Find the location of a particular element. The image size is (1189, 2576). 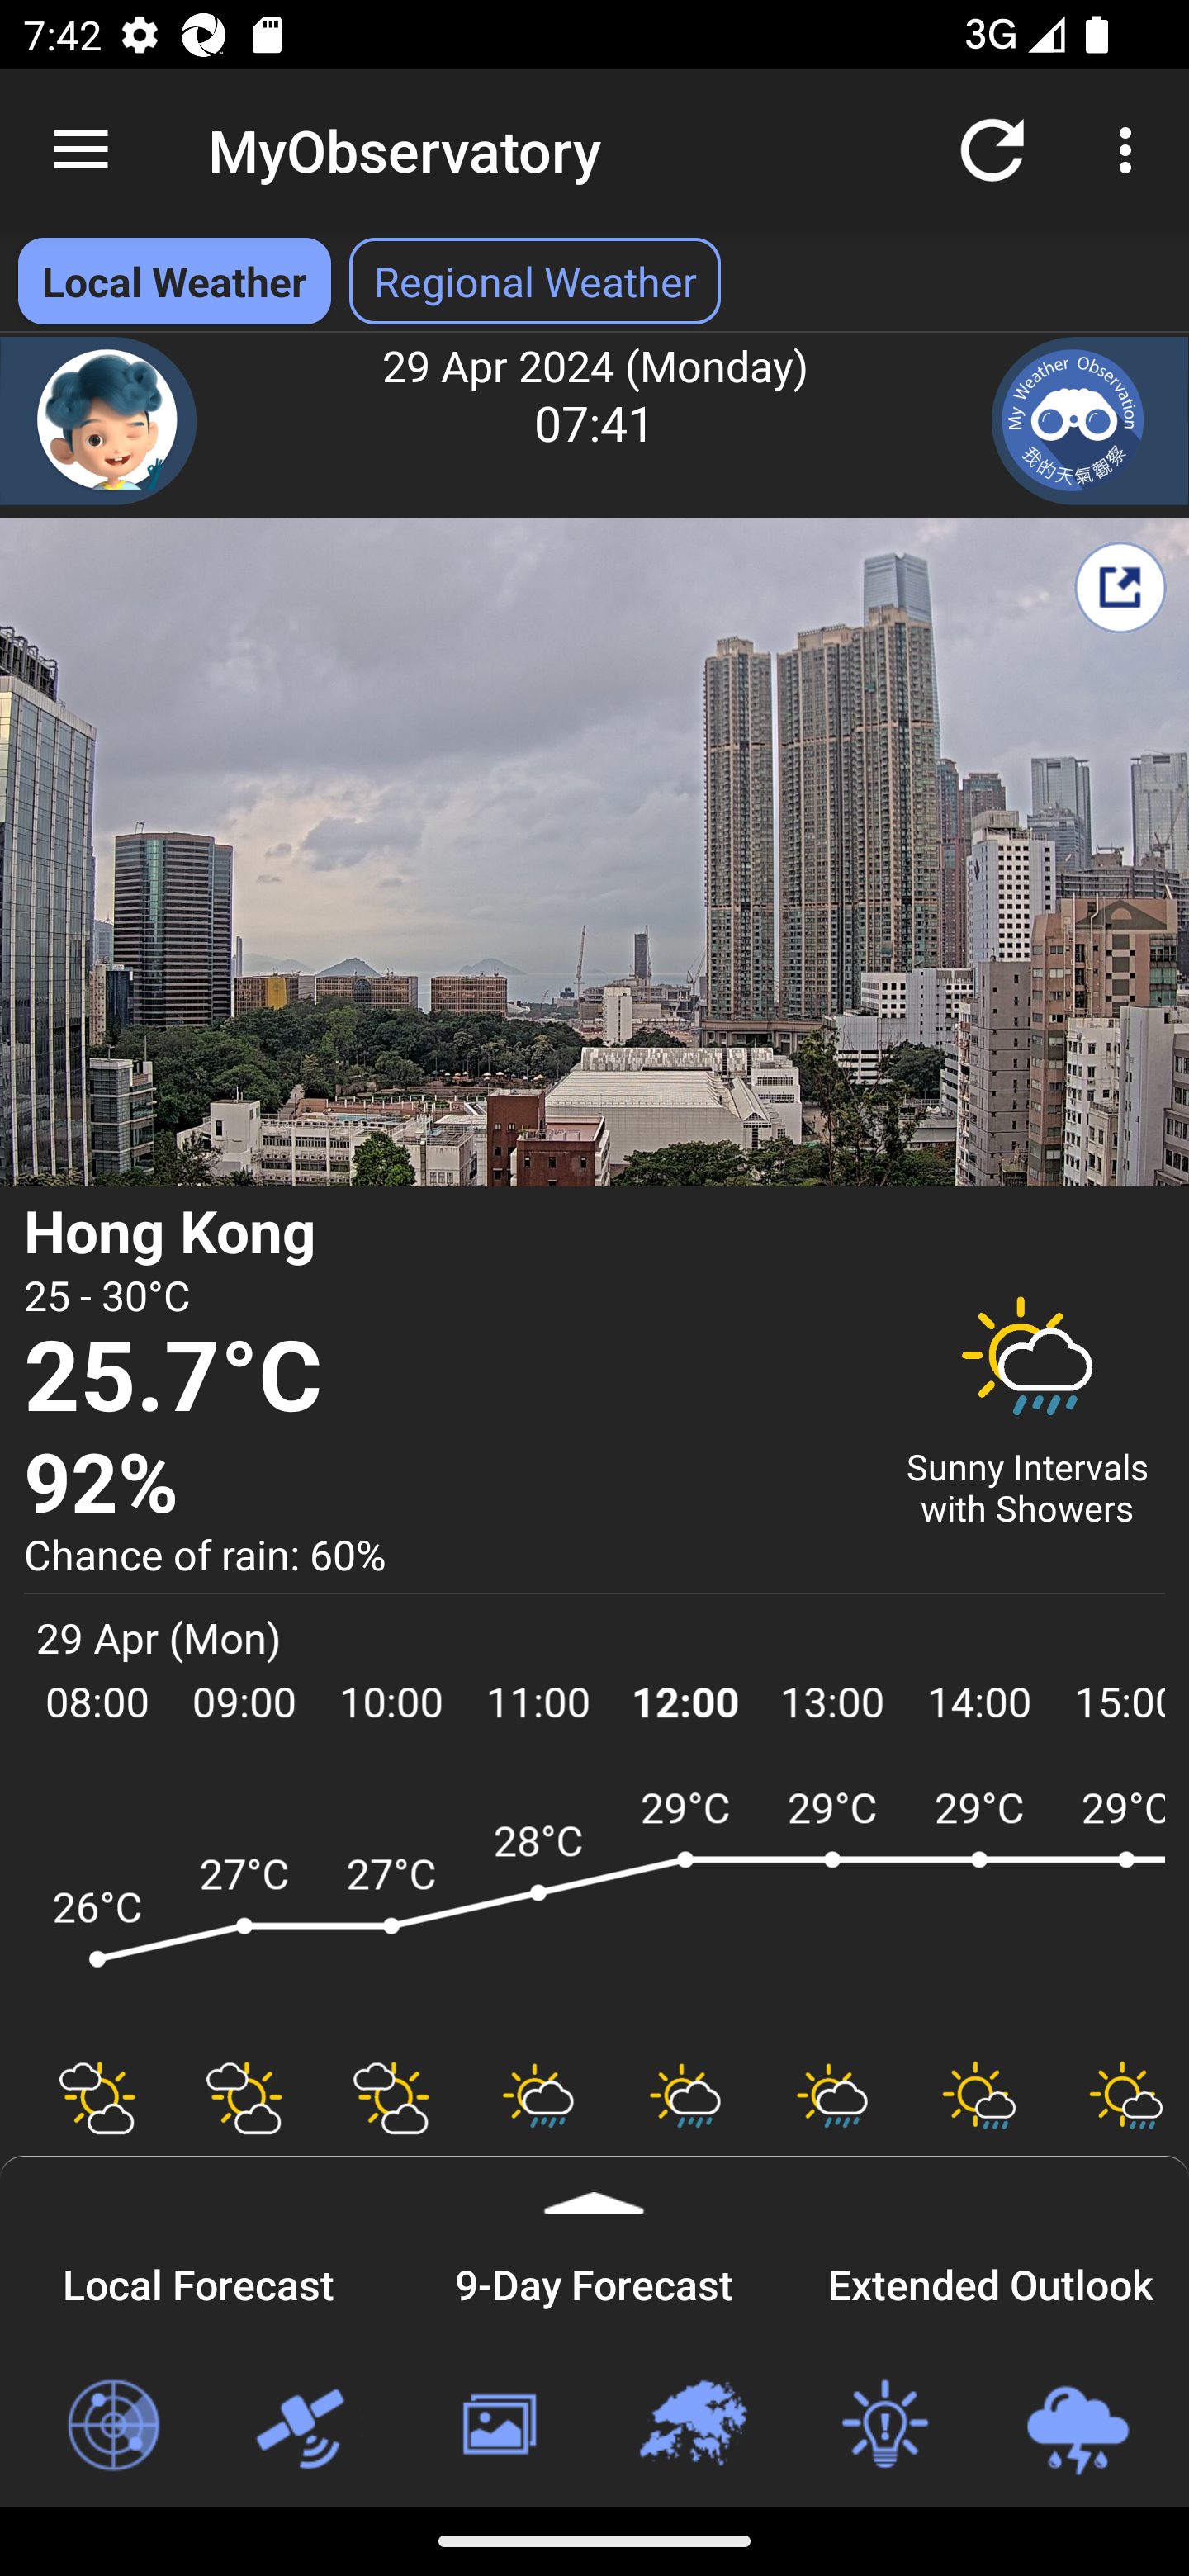

Share My Weather Report is located at coordinates (1120, 587).